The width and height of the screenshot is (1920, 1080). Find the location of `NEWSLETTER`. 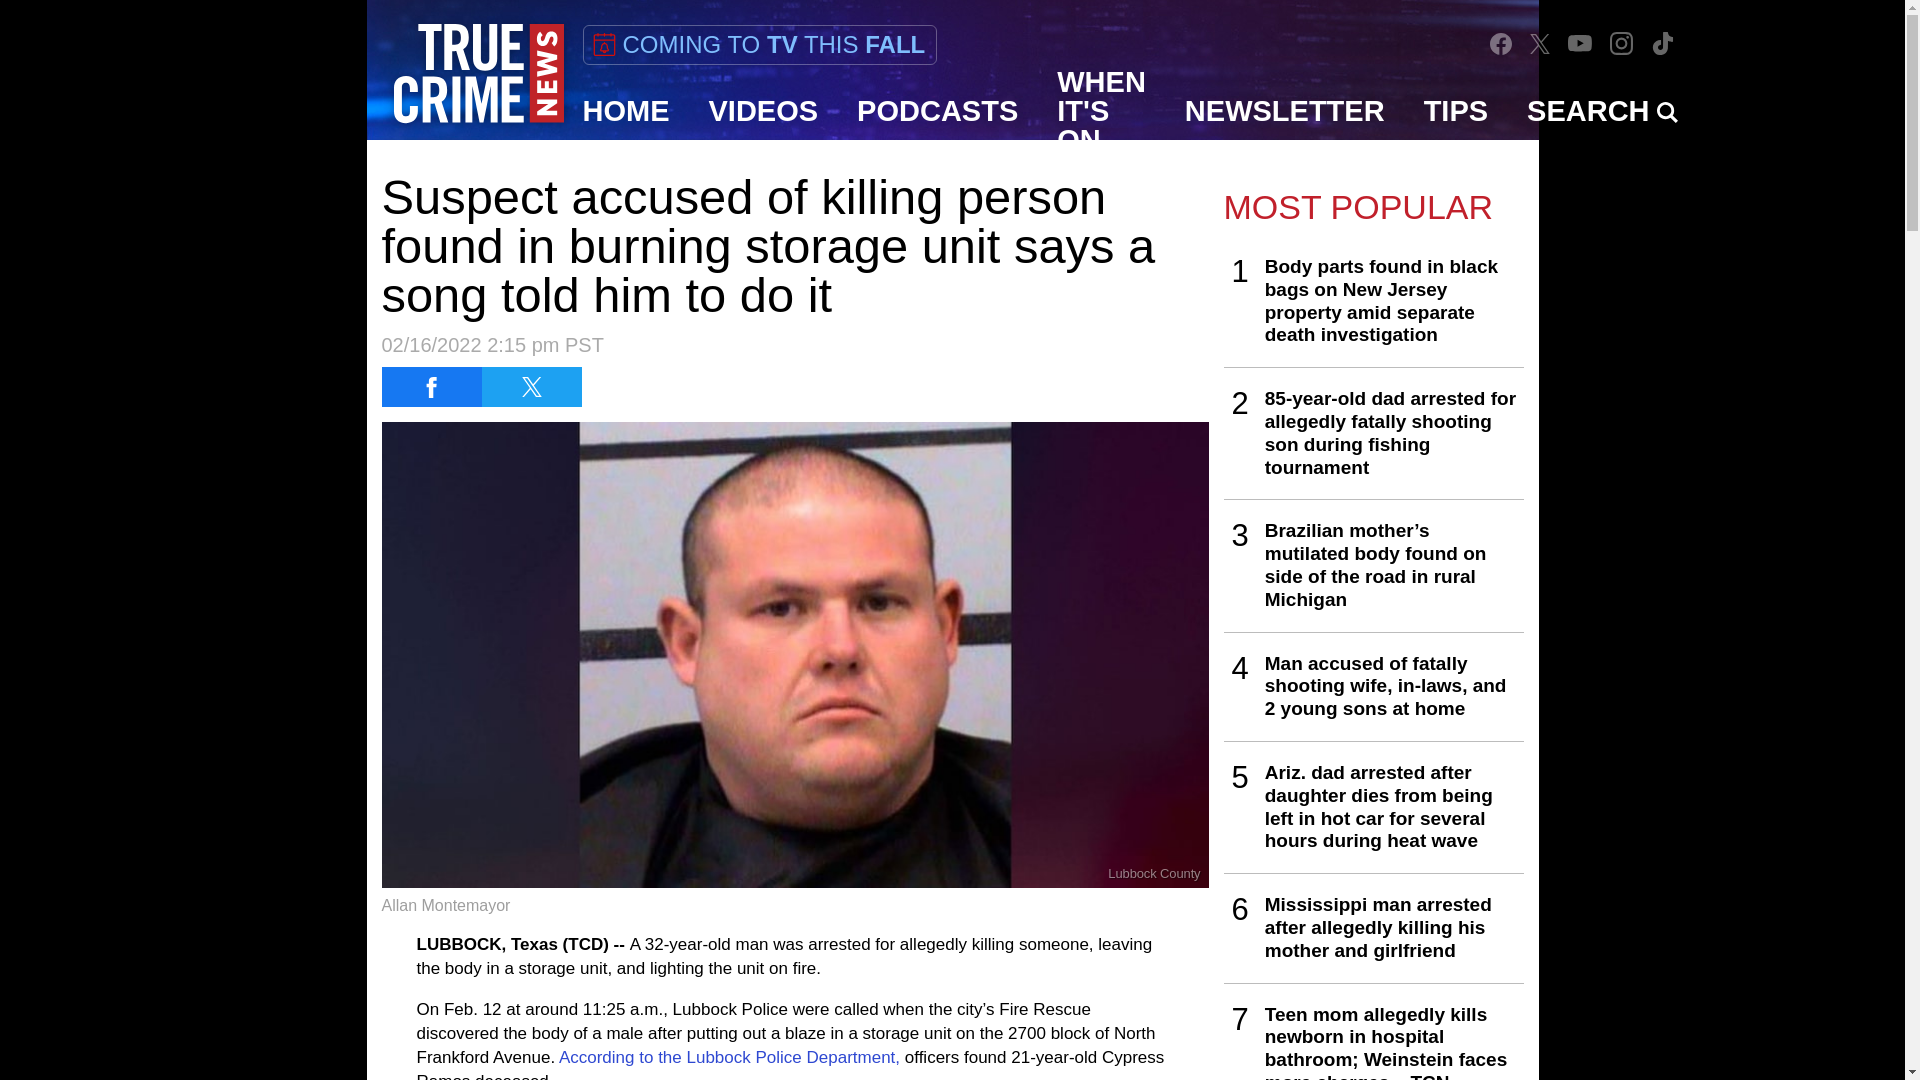

NEWSLETTER is located at coordinates (1285, 111).